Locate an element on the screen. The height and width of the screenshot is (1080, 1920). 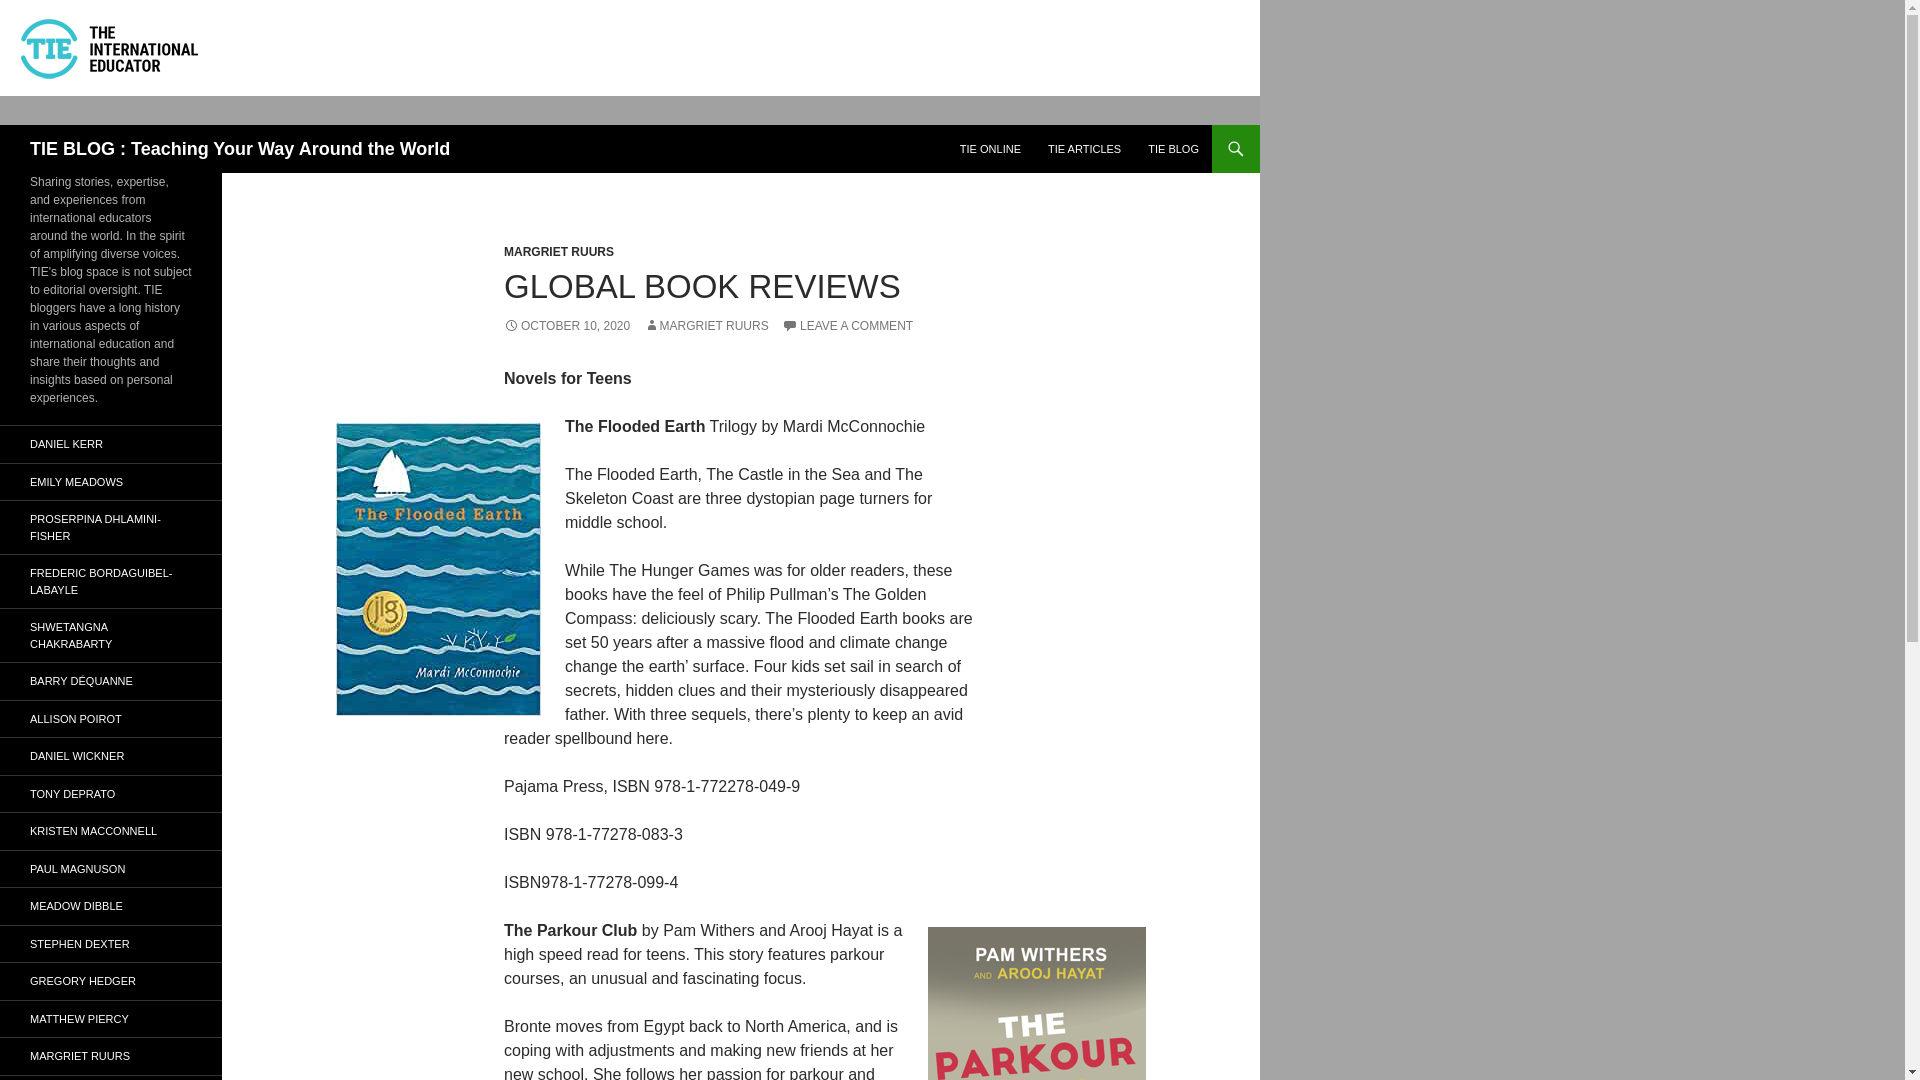
GLOBAL BOOK REVIEWS is located at coordinates (702, 286).